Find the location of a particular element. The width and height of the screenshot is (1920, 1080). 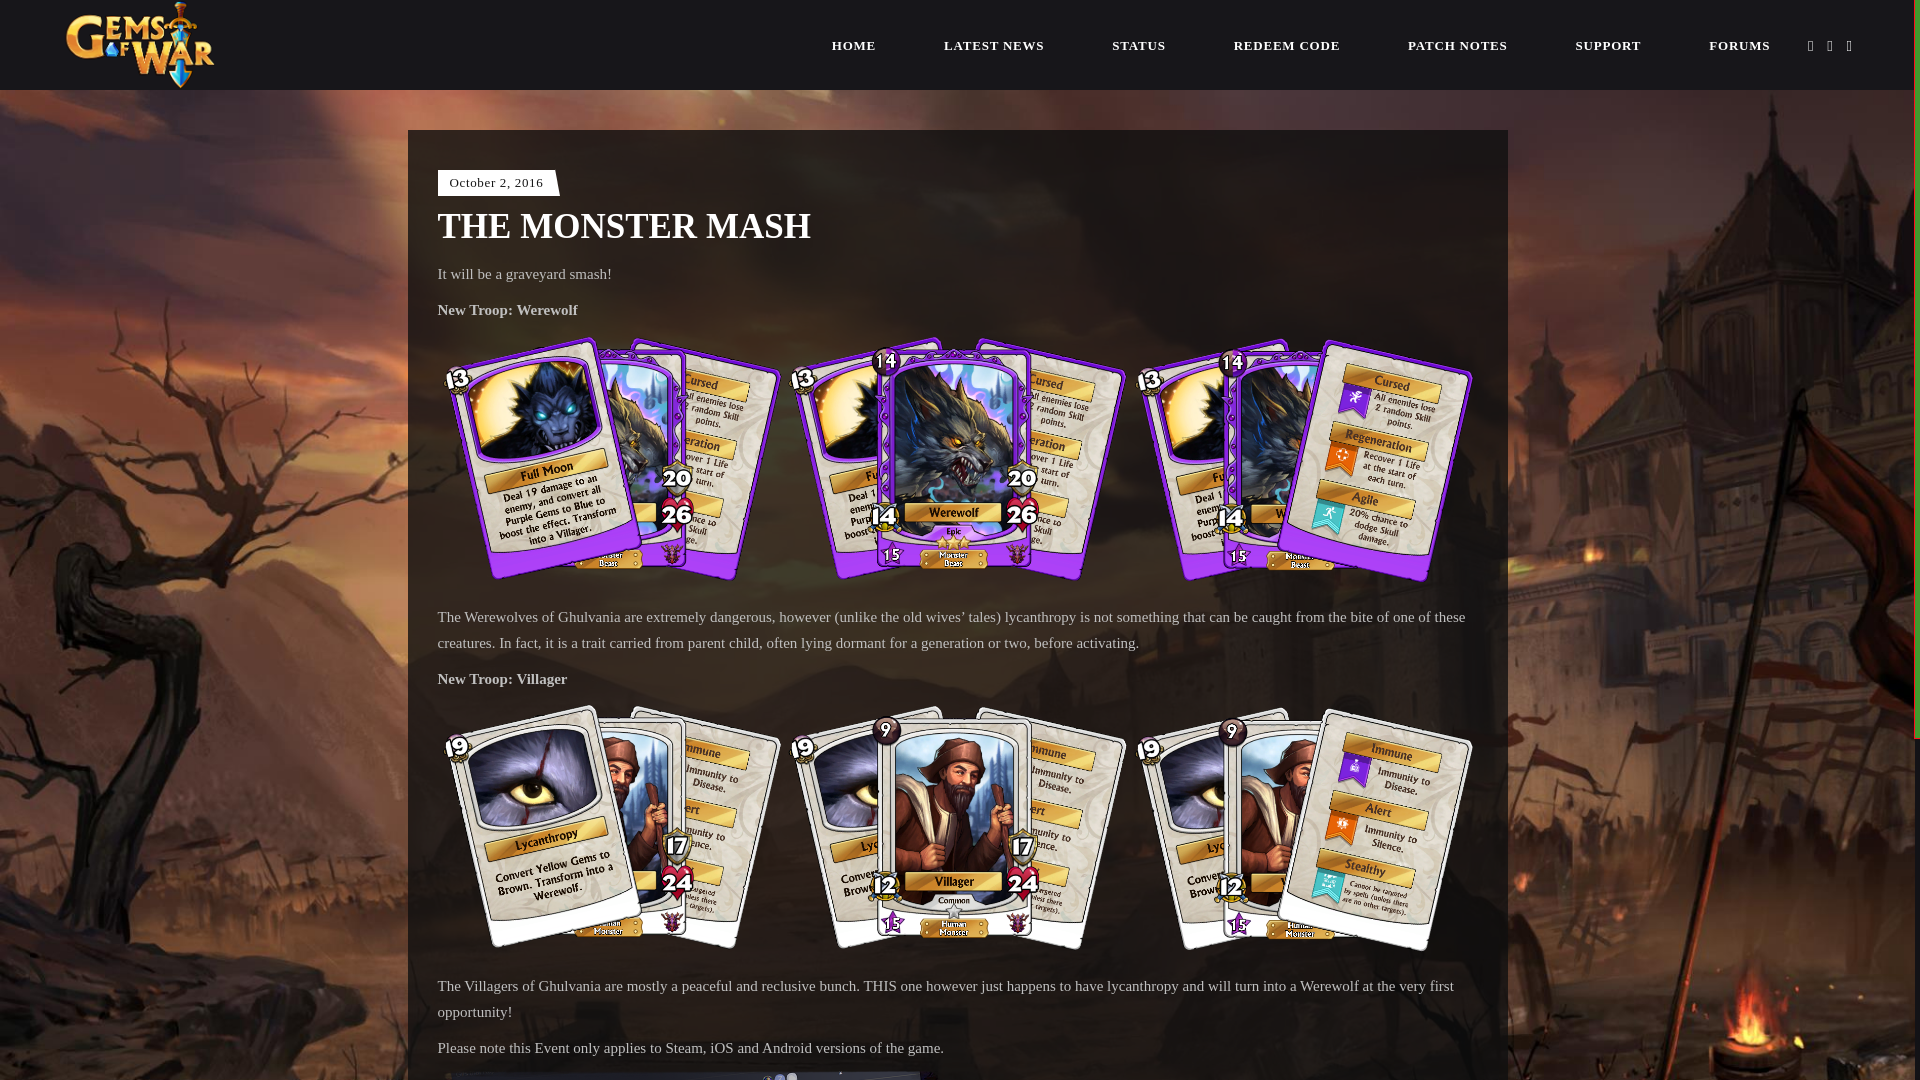

HOME is located at coordinates (854, 44).